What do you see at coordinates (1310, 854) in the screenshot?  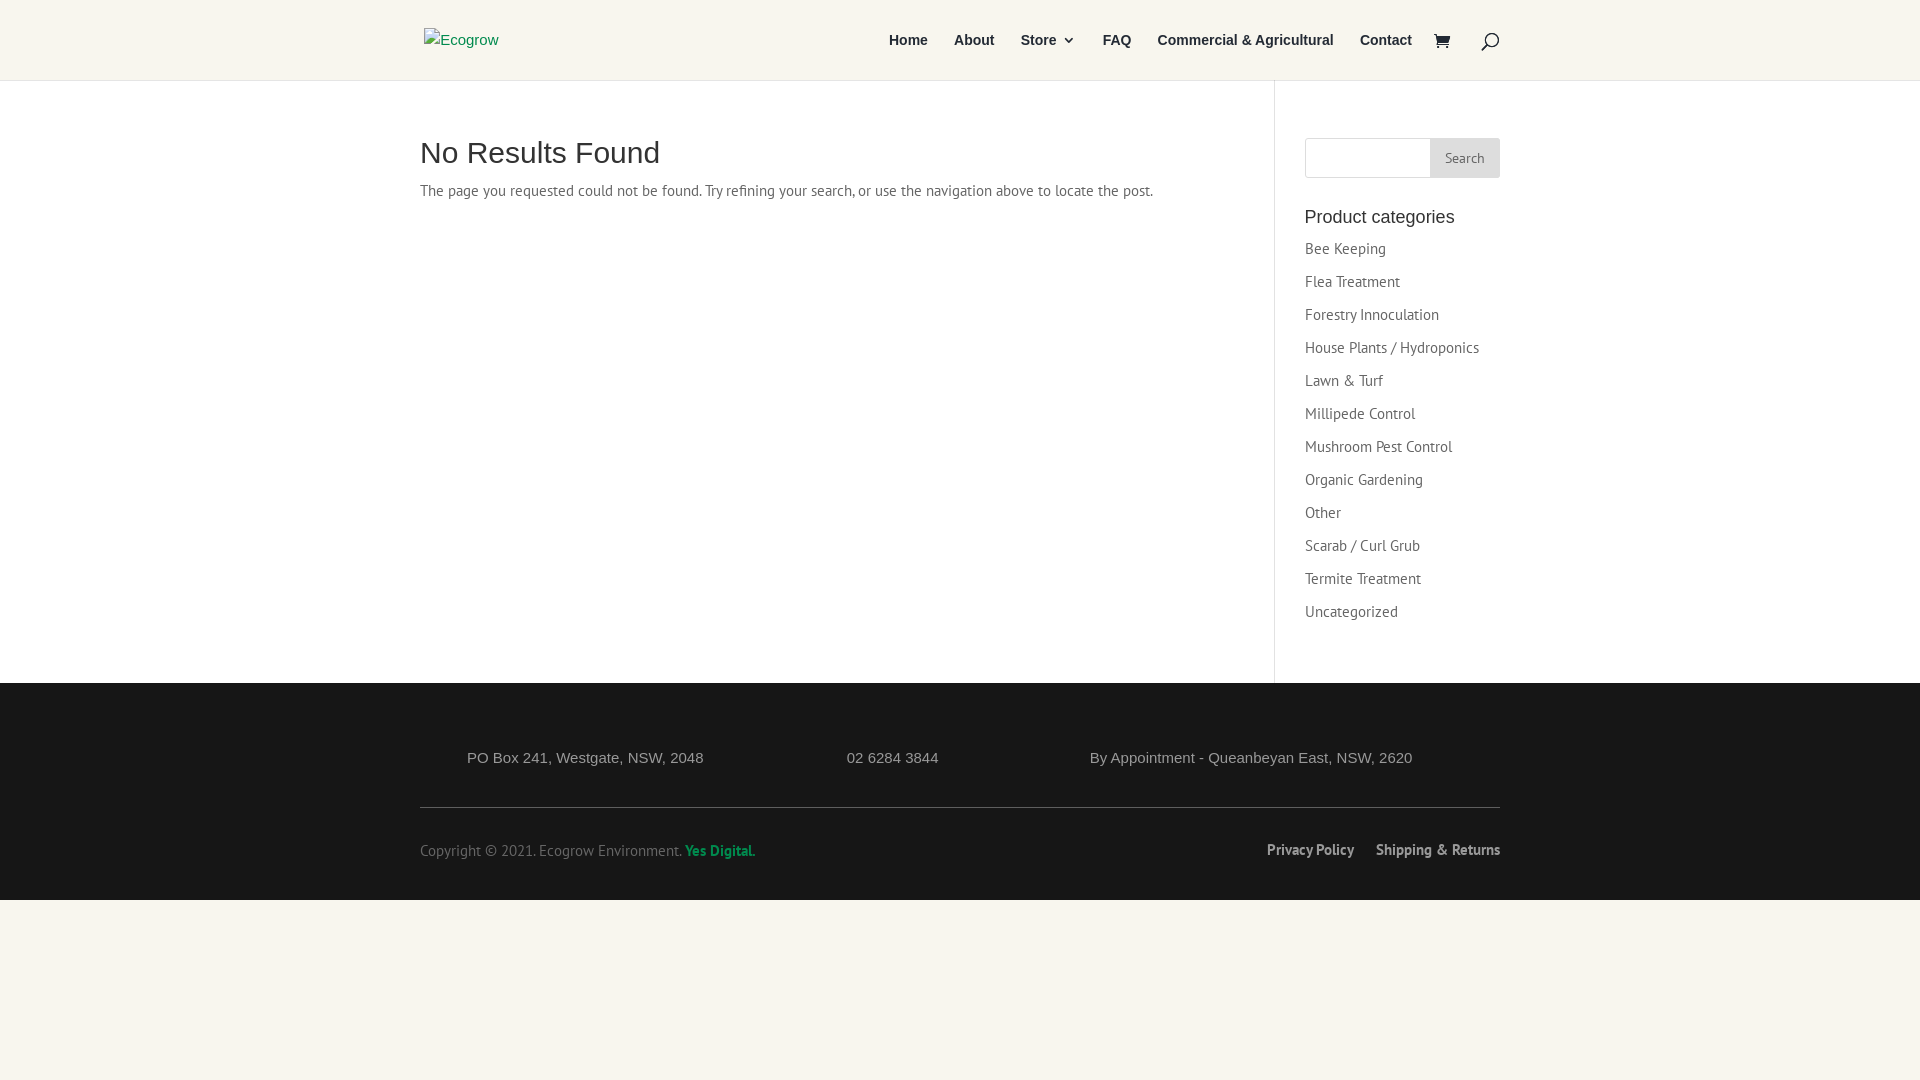 I see `Privacy Policy` at bounding box center [1310, 854].